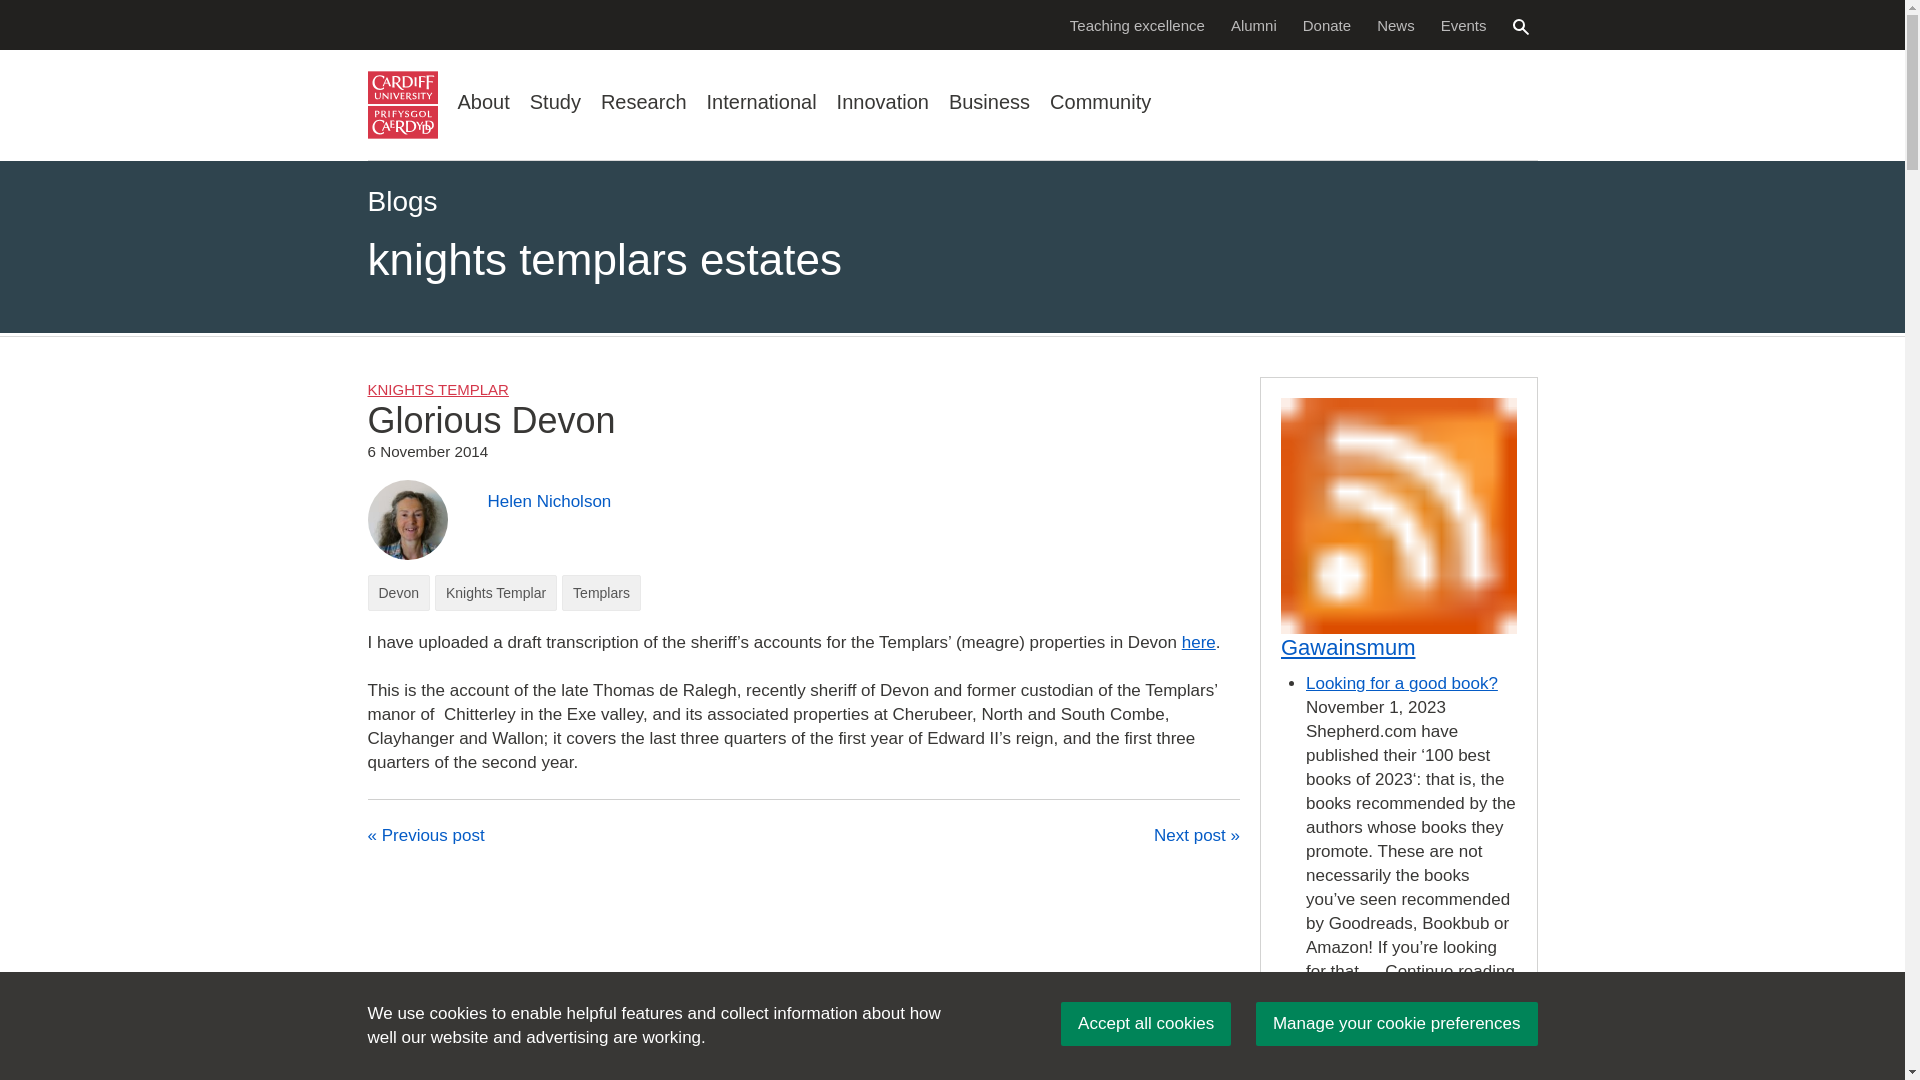 The height and width of the screenshot is (1080, 1920). I want to click on Manage your cookie preferences, so click(1396, 1024).